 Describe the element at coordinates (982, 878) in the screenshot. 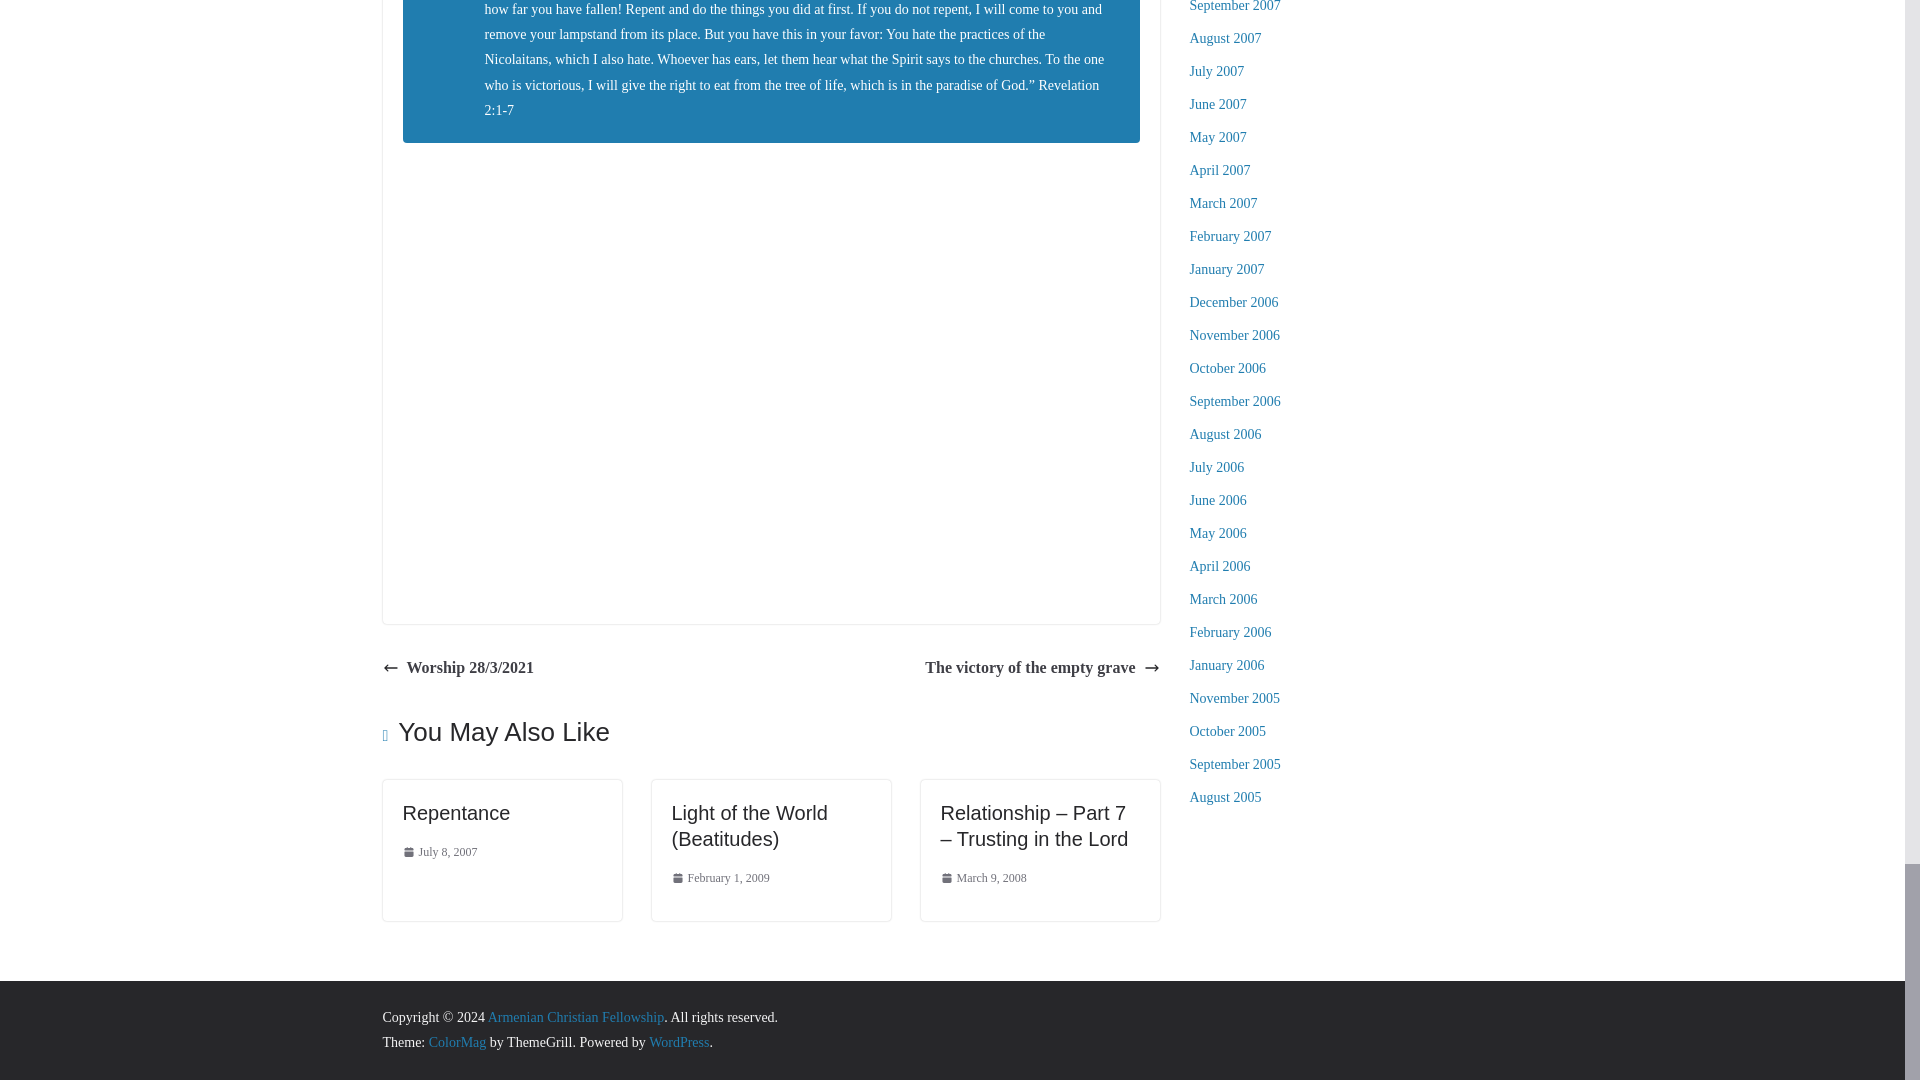

I see `1:00 am` at that location.